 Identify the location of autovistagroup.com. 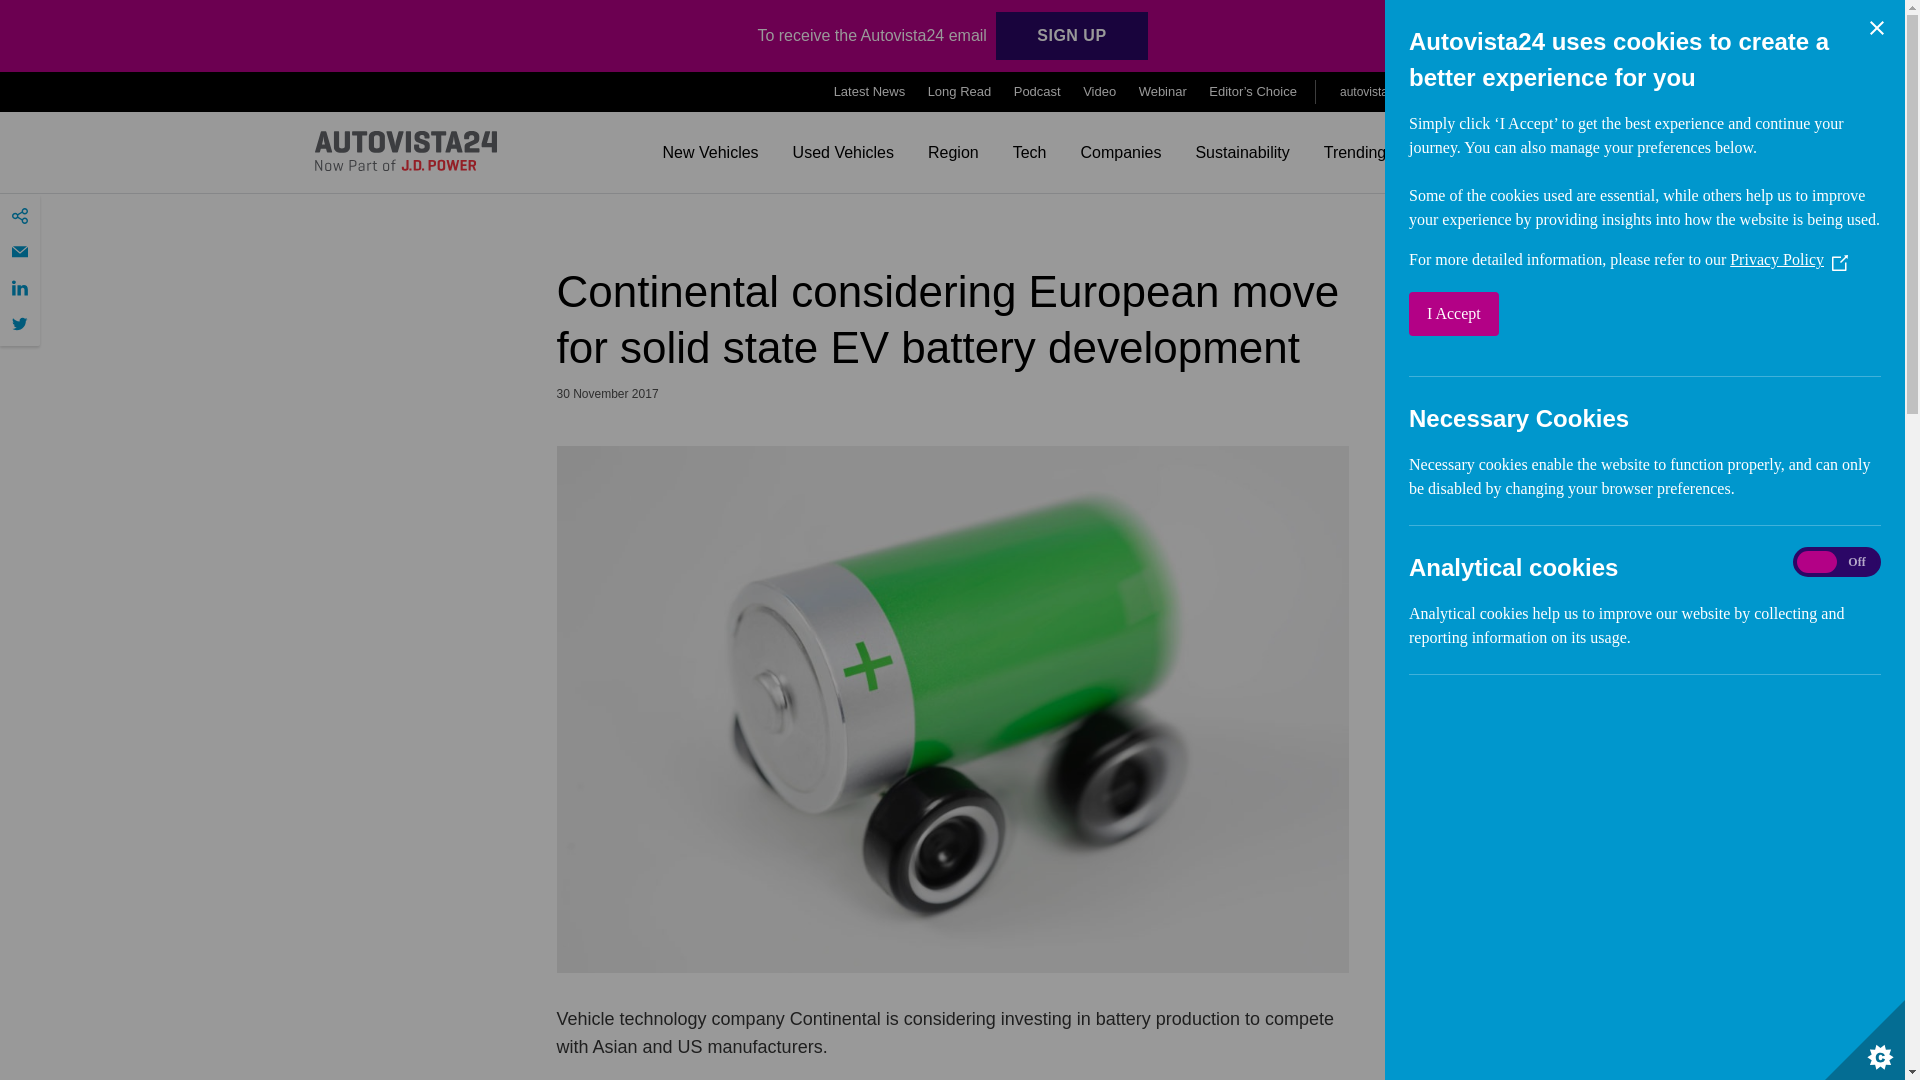
(1398, 91).